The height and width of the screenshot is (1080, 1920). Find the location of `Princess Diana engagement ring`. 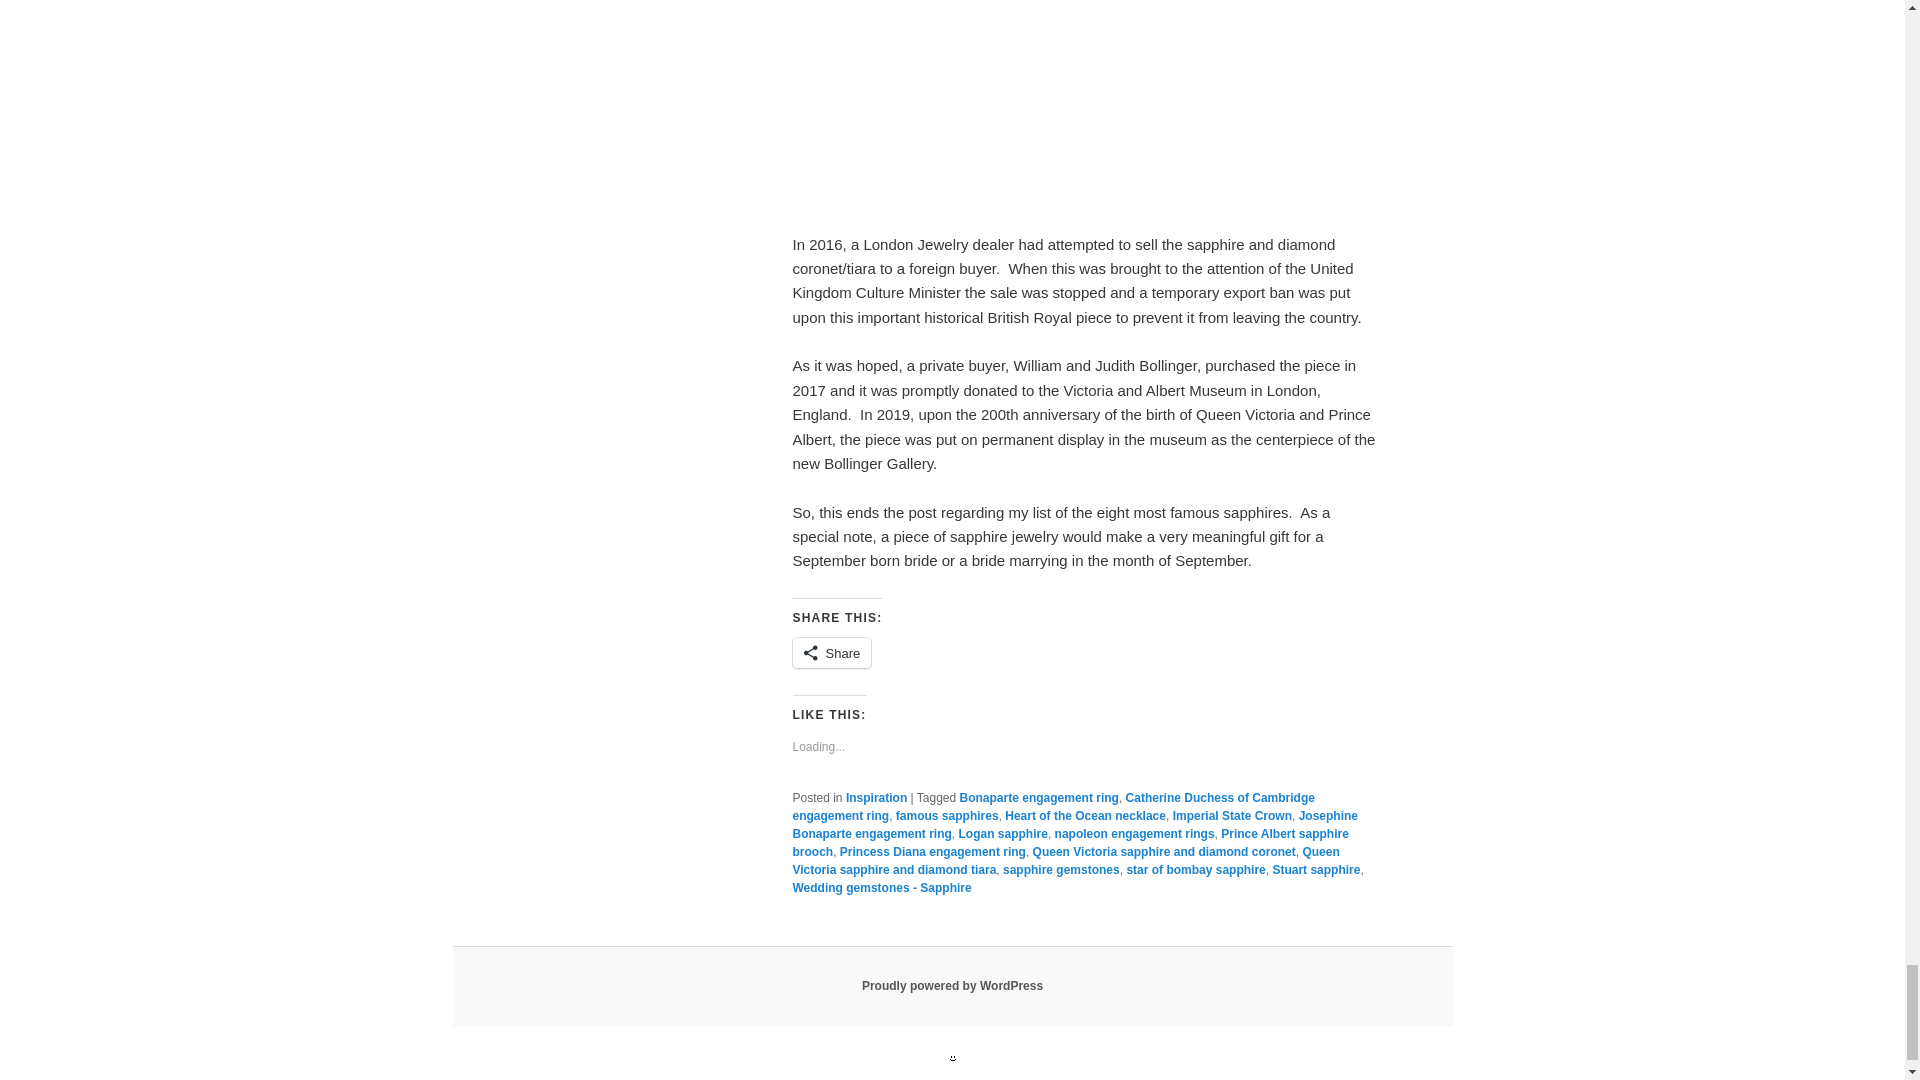

Princess Diana engagement ring is located at coordinates (932, 851).